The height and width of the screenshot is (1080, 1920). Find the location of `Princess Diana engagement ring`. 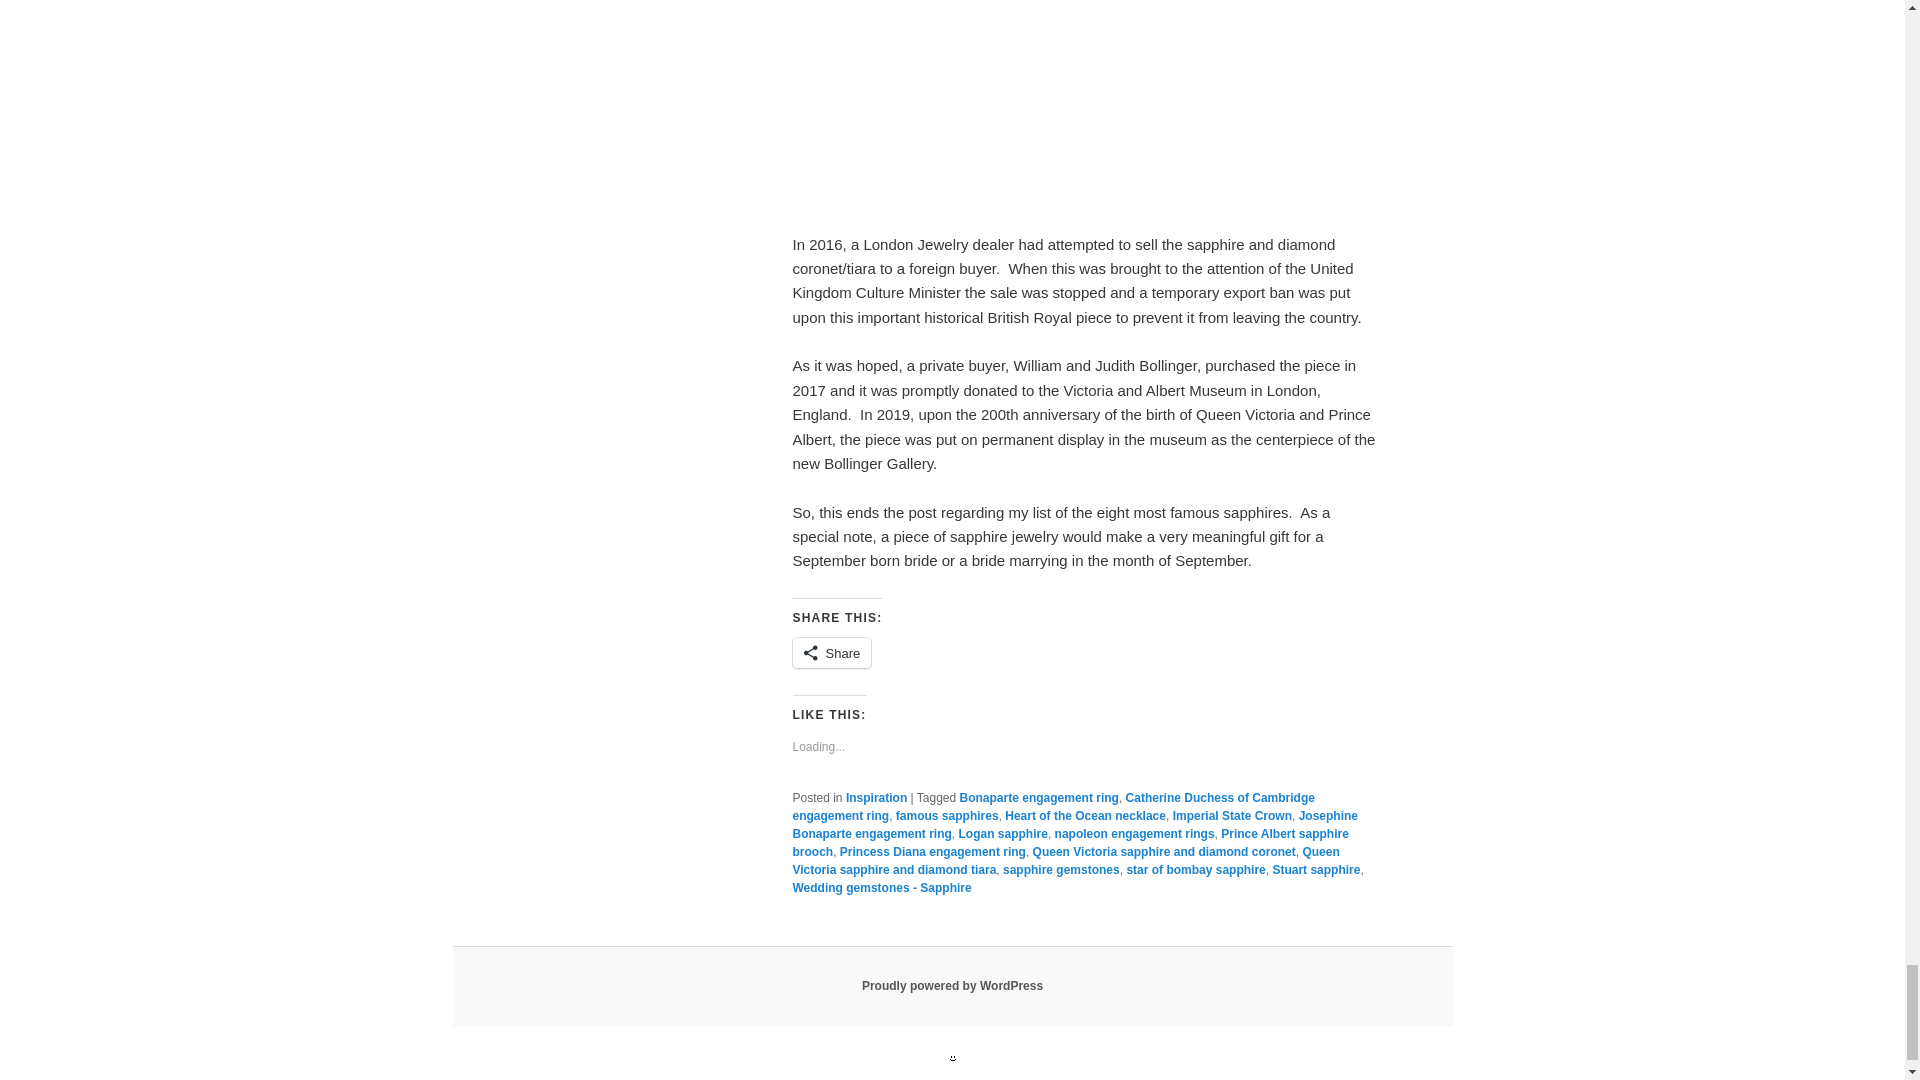

Princess Diana engagement ring is located at coordinates (932, 851).